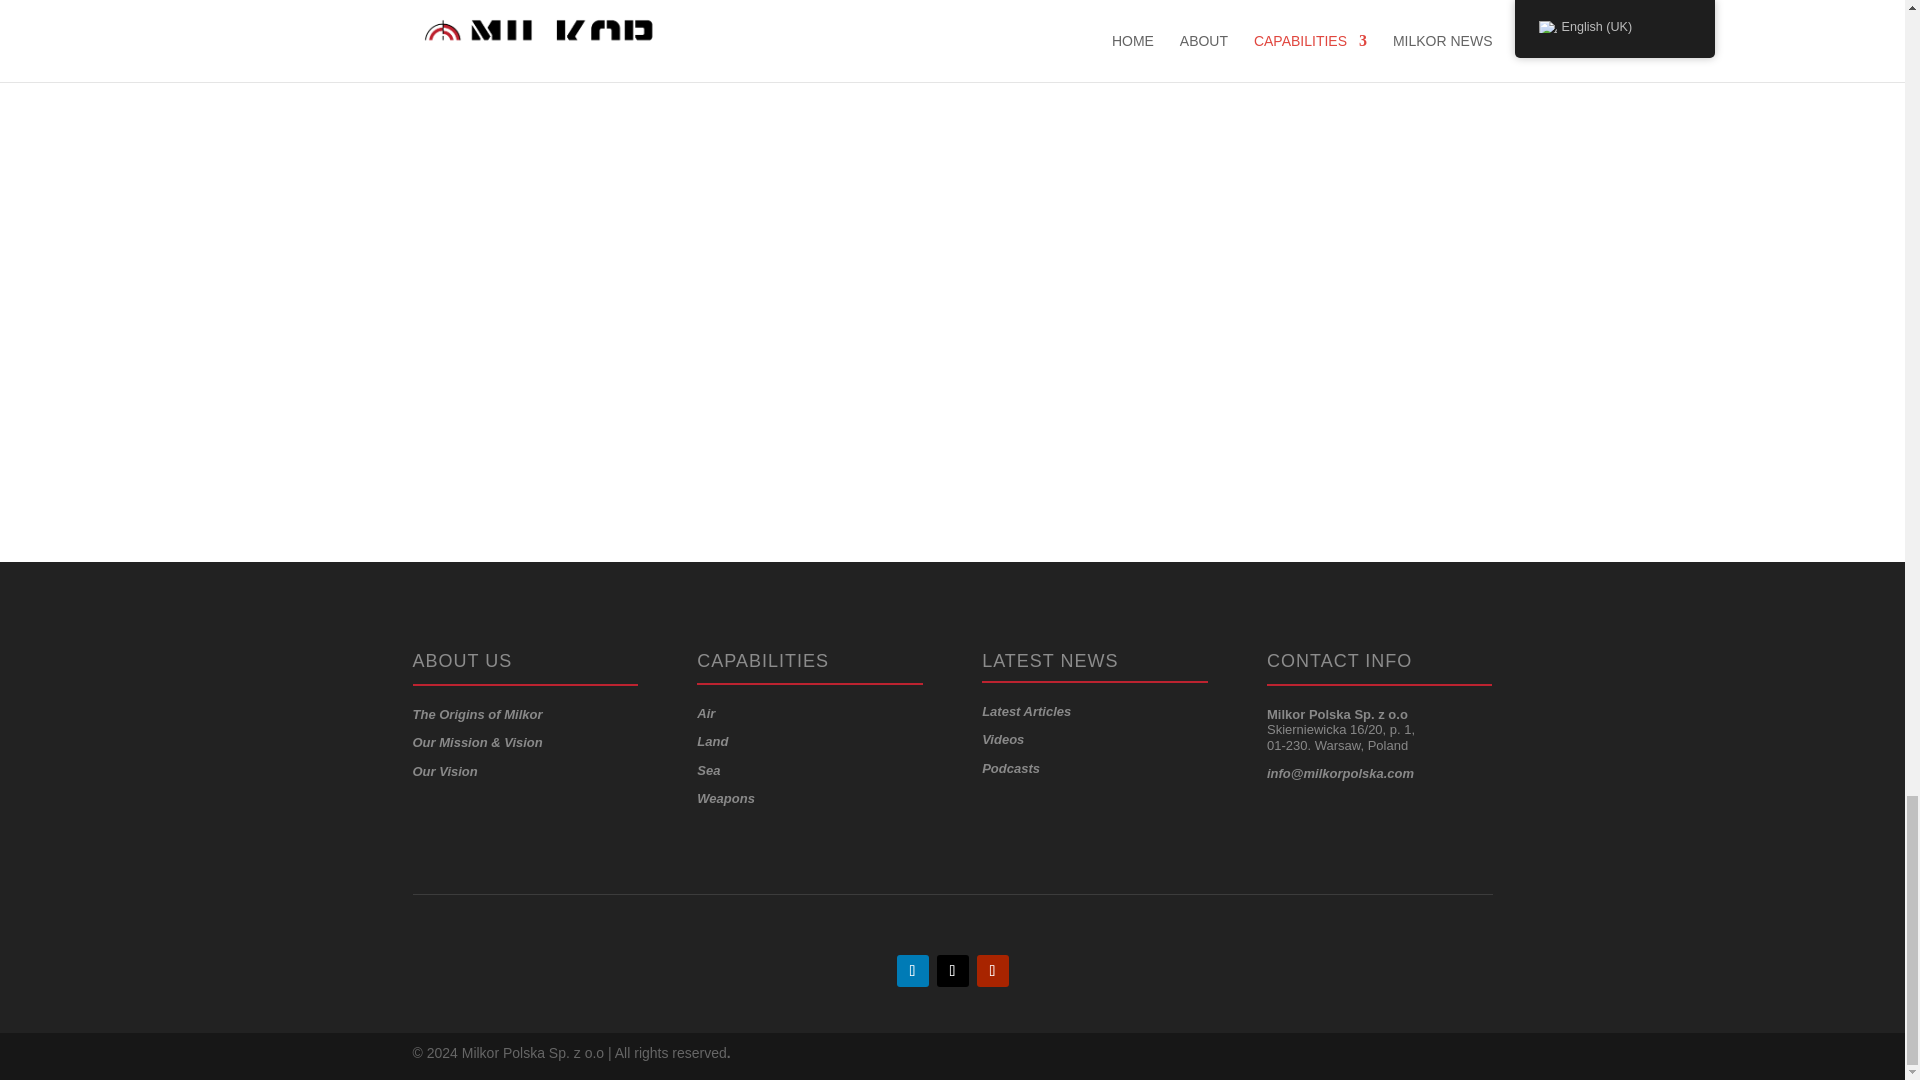 Image resolution: width=1920 pixels, height=1080 pixels. What do you see at coordinates (1026, 712) in the screenshot?
I see `Latest Articles` at bounding box center [1026, 712].